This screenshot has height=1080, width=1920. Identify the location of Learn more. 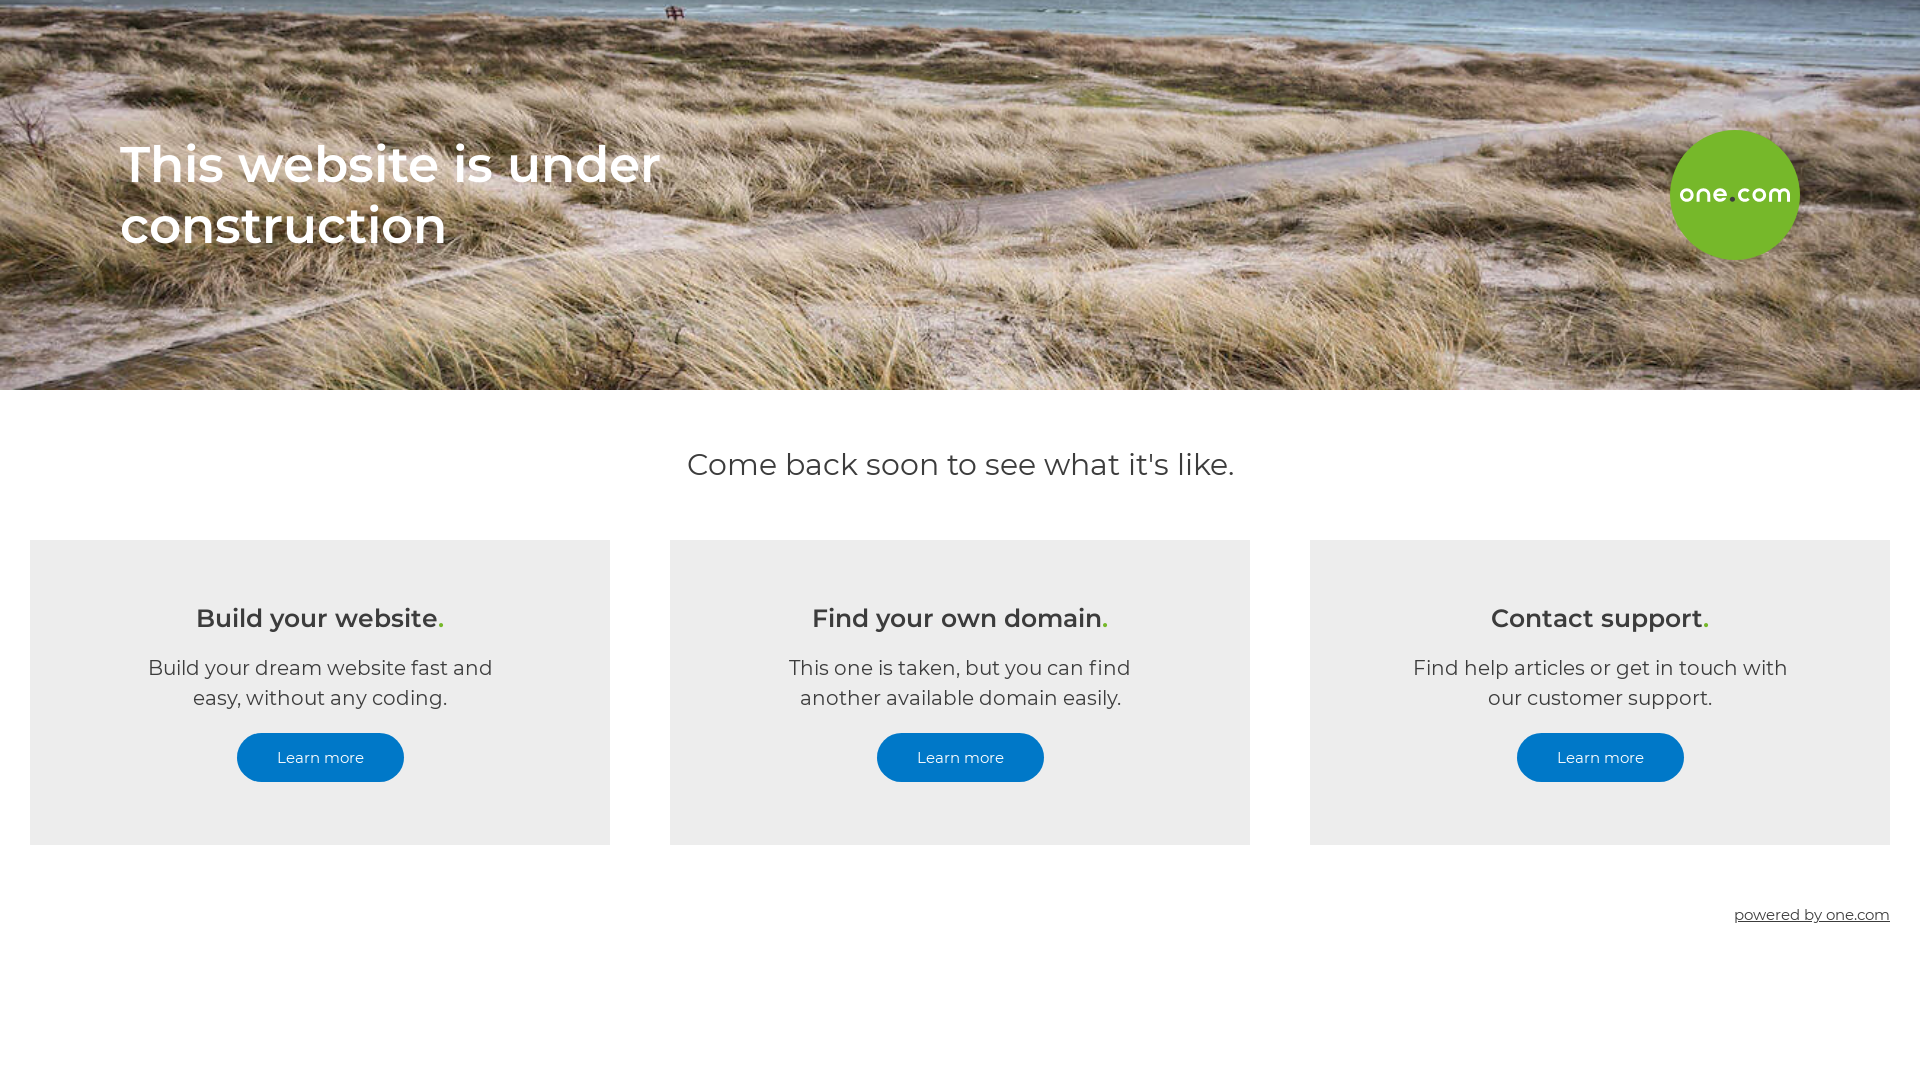
(1600, 758).